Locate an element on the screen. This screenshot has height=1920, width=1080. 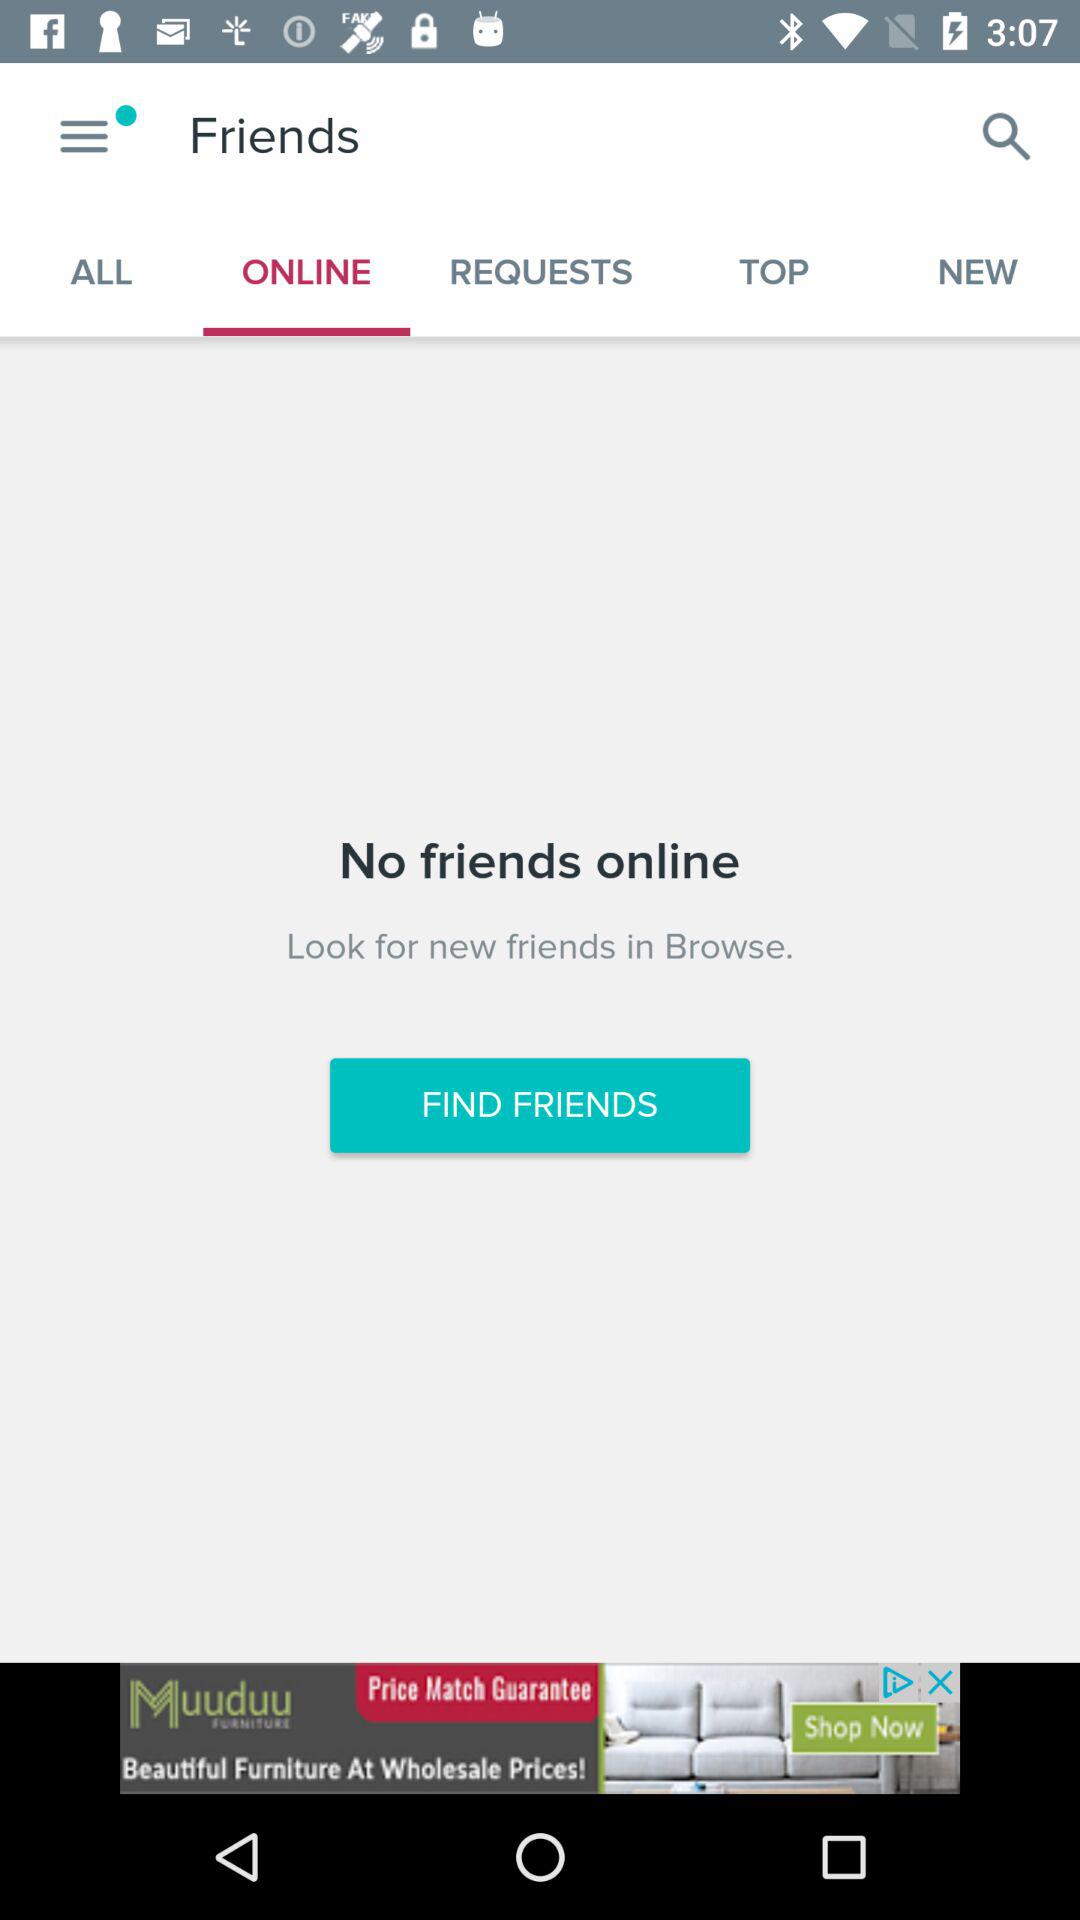
click the advertisement at bottom is located at coordinates (540, 1728).